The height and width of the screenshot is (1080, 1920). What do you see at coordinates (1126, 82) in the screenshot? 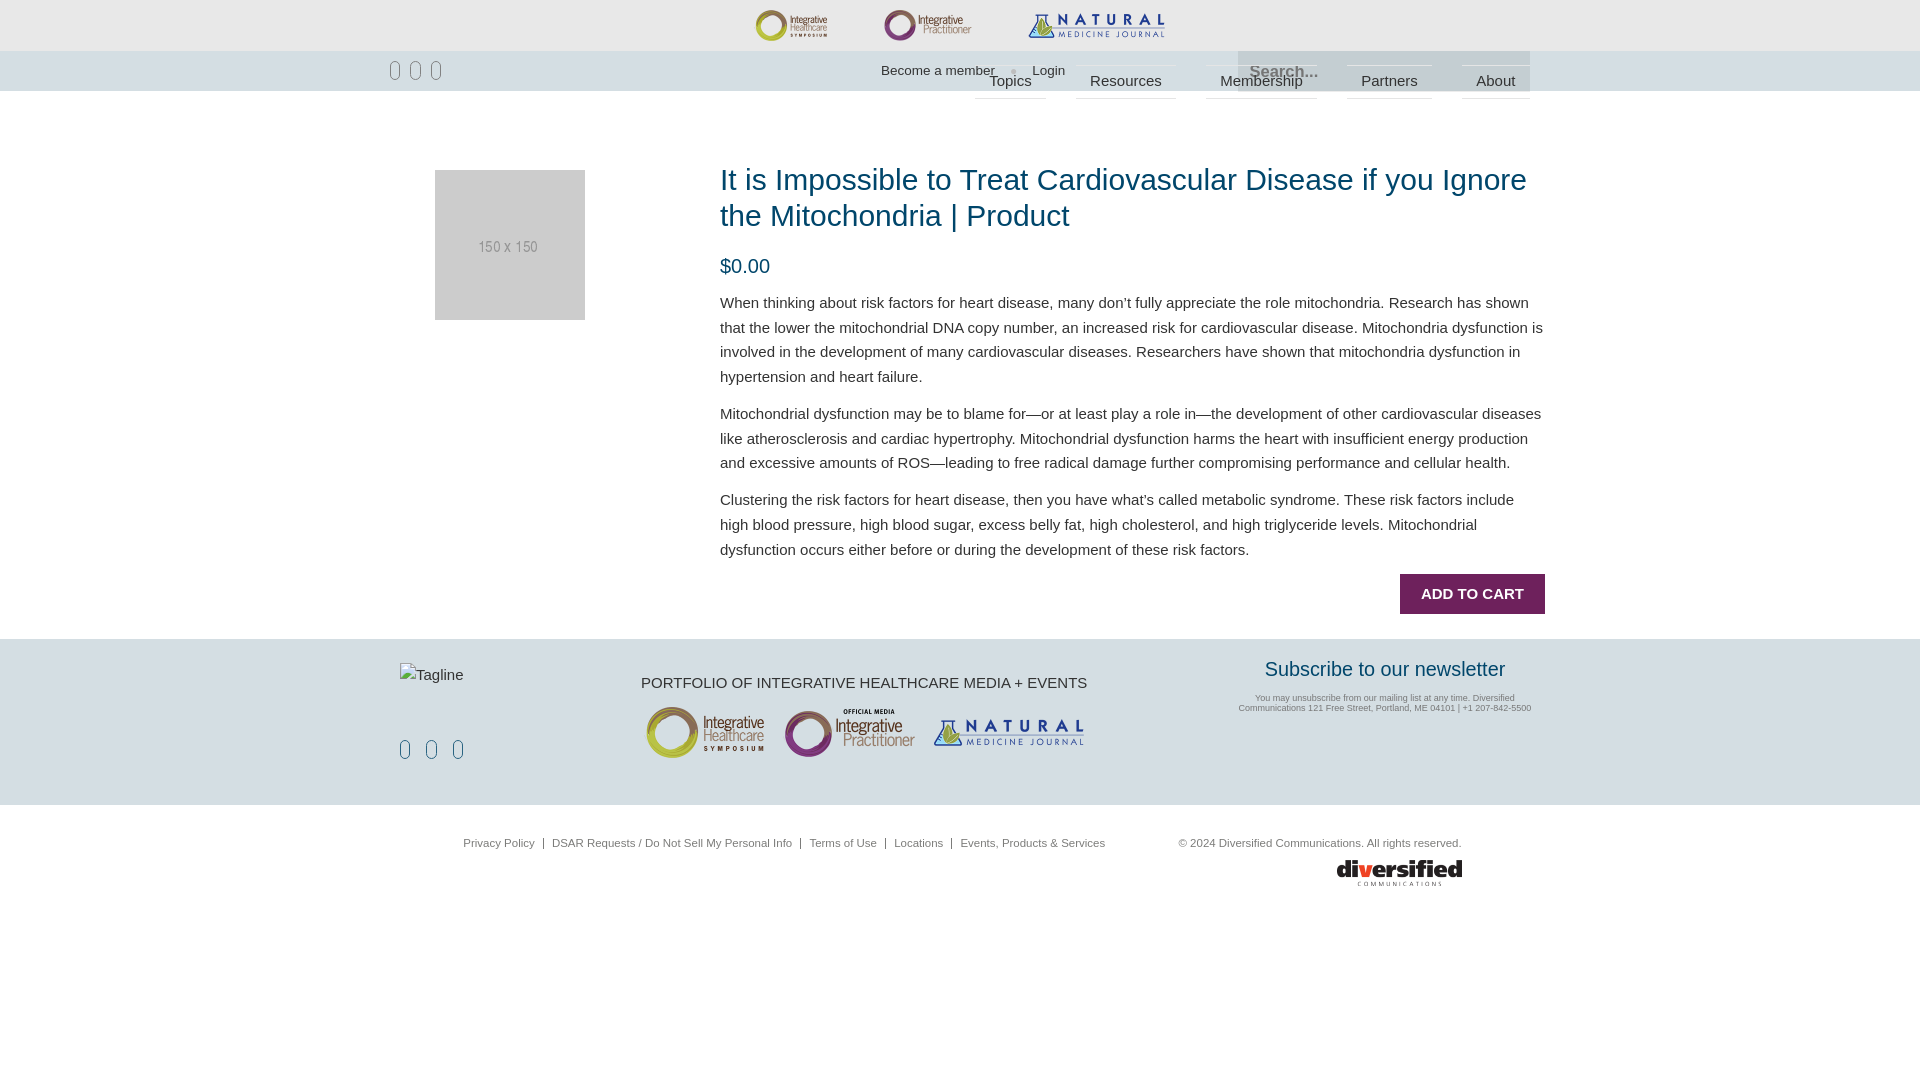
I see `Resources` at bounding box center [1126, 82].